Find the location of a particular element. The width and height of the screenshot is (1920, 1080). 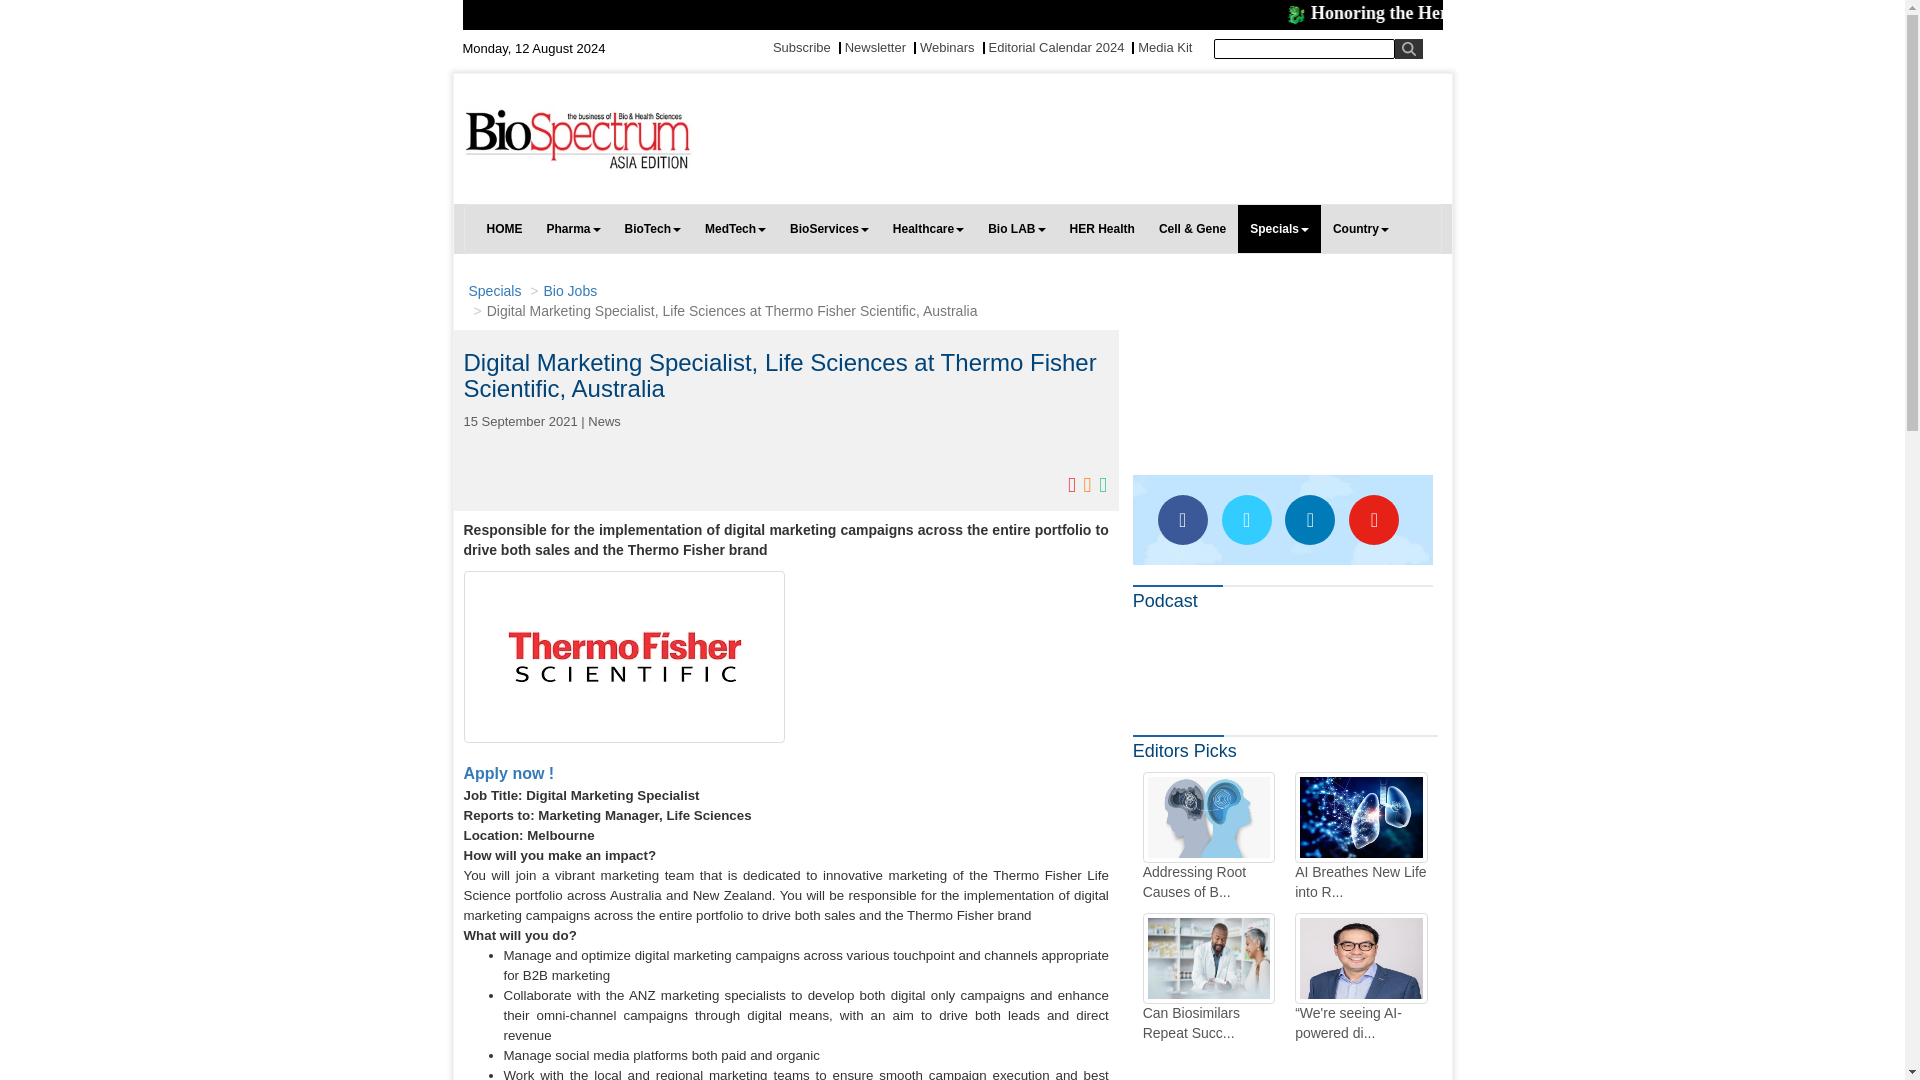

Pharma is located at coordinates (572, 228).